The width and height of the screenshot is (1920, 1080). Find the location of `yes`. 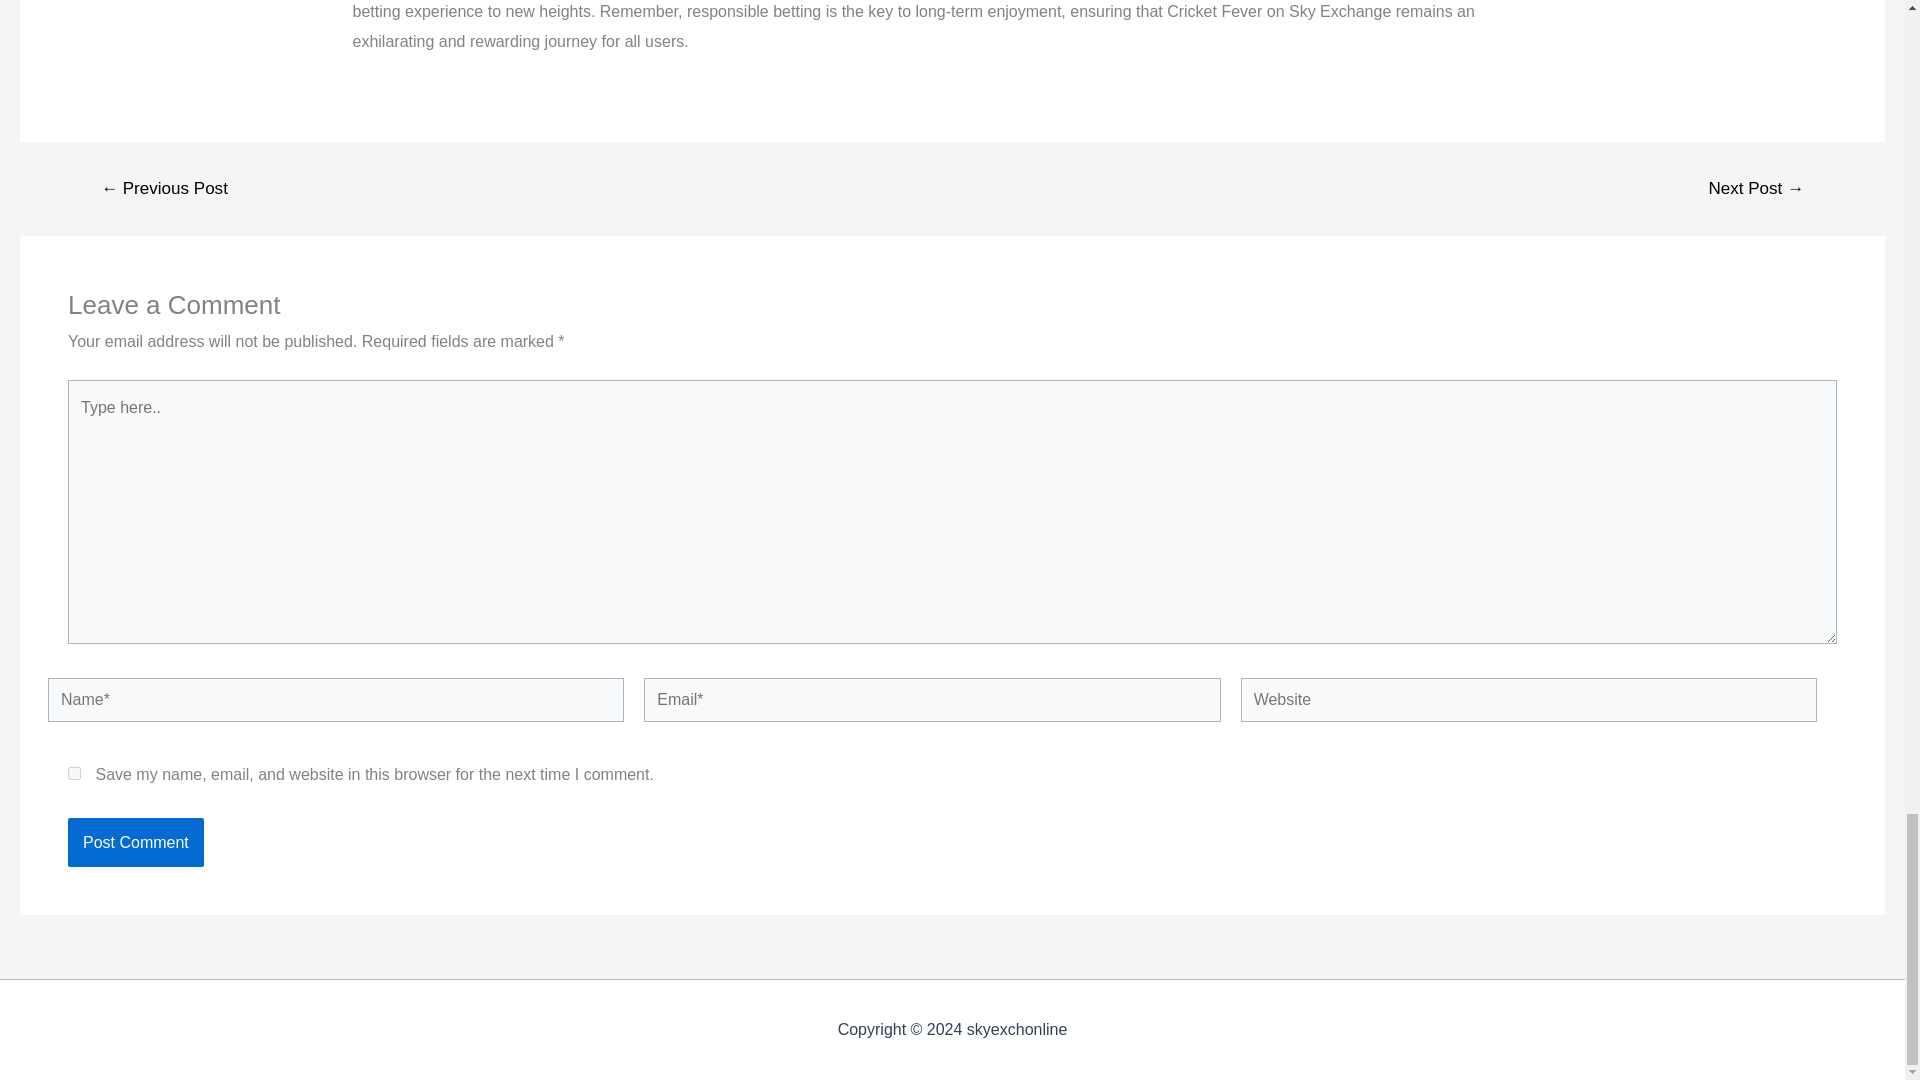

yes is located at coordinates (74, 772).